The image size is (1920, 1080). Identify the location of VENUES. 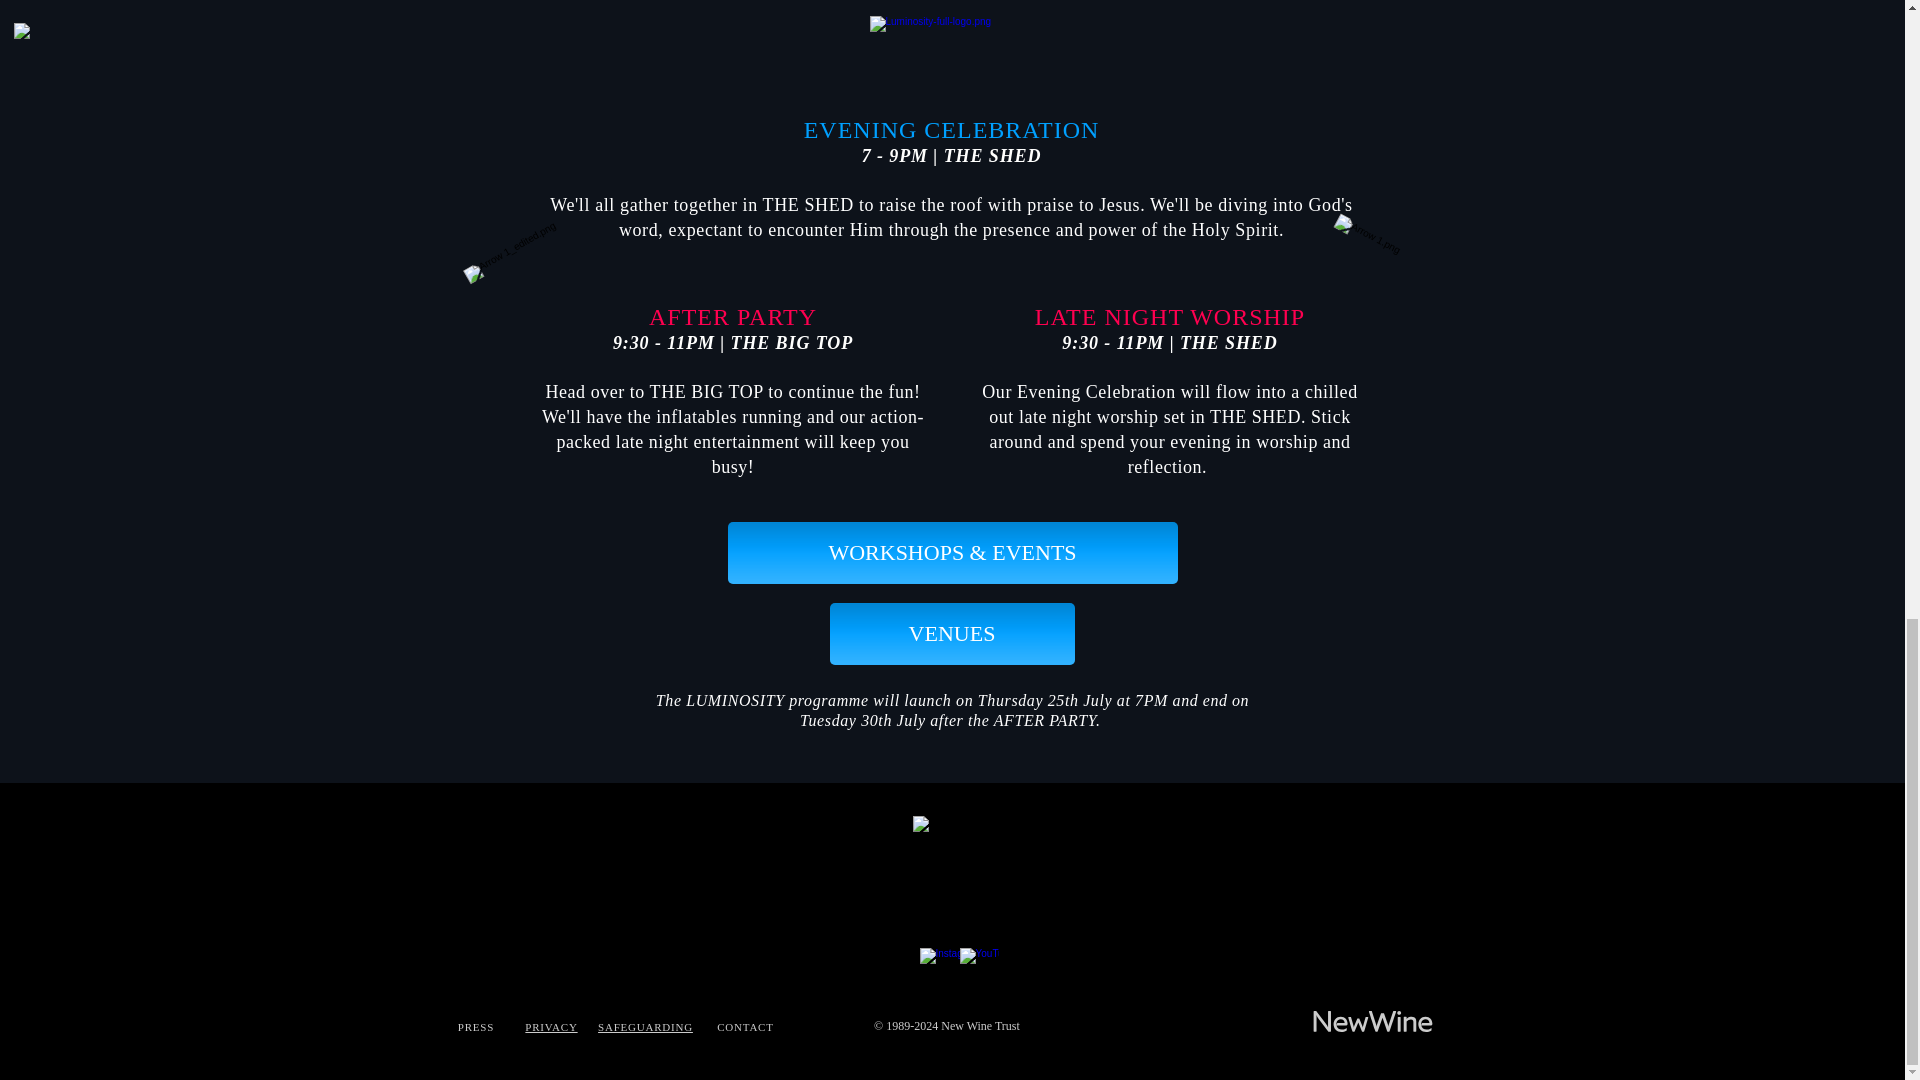
(952, 634).